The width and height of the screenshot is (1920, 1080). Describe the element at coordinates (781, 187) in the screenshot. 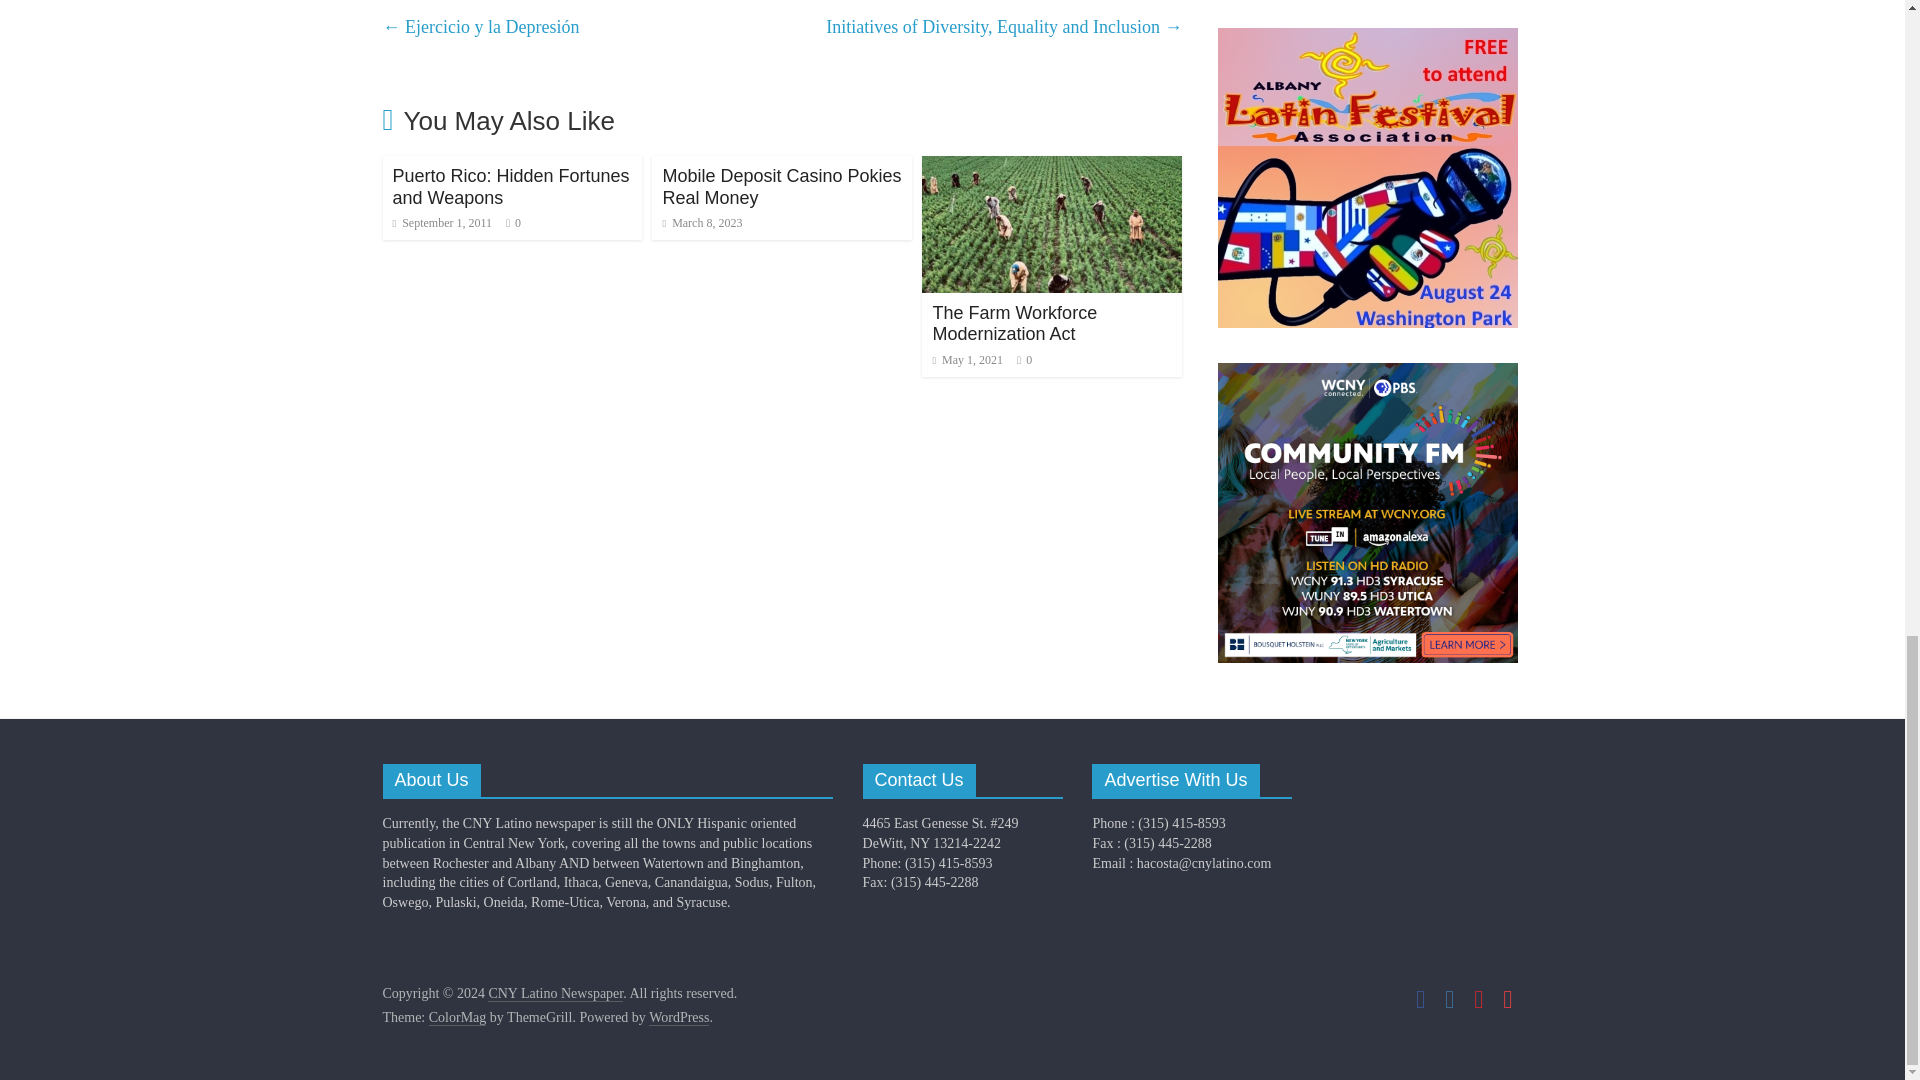

I see `Mobile Deposit Casino Pokies Real Money` at that location.